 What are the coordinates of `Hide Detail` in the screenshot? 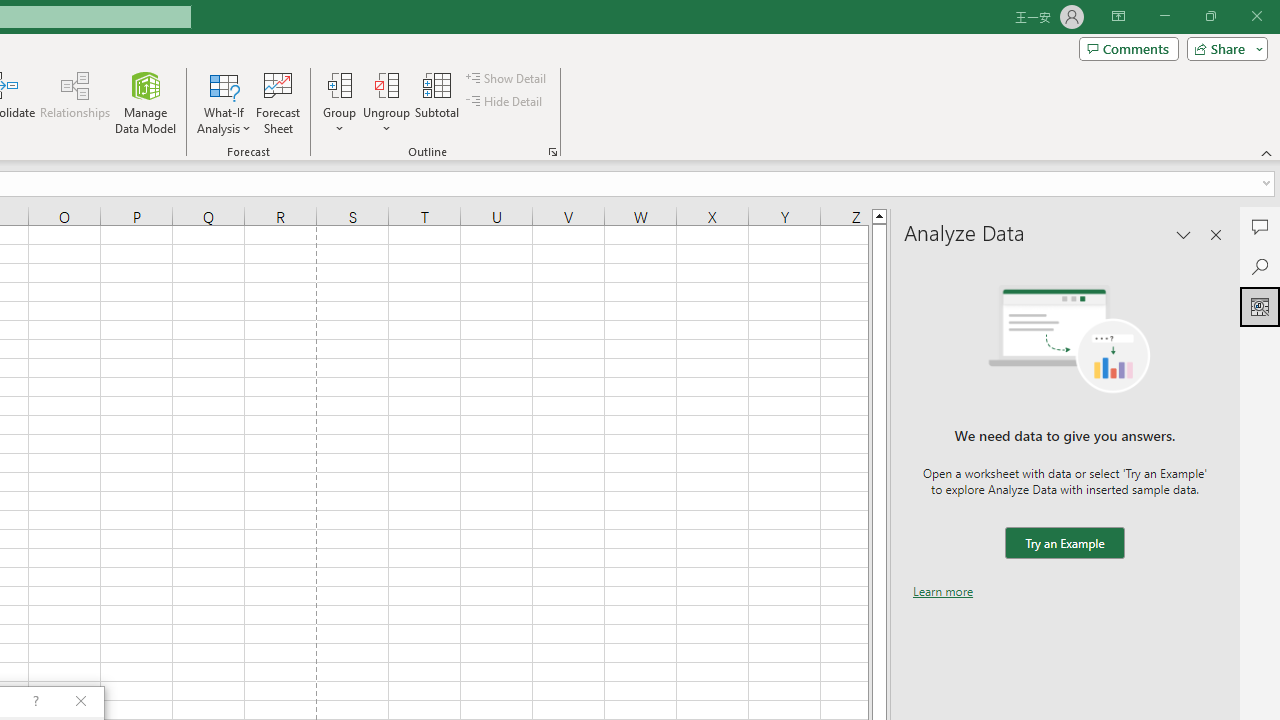 It's located at (506, 102).